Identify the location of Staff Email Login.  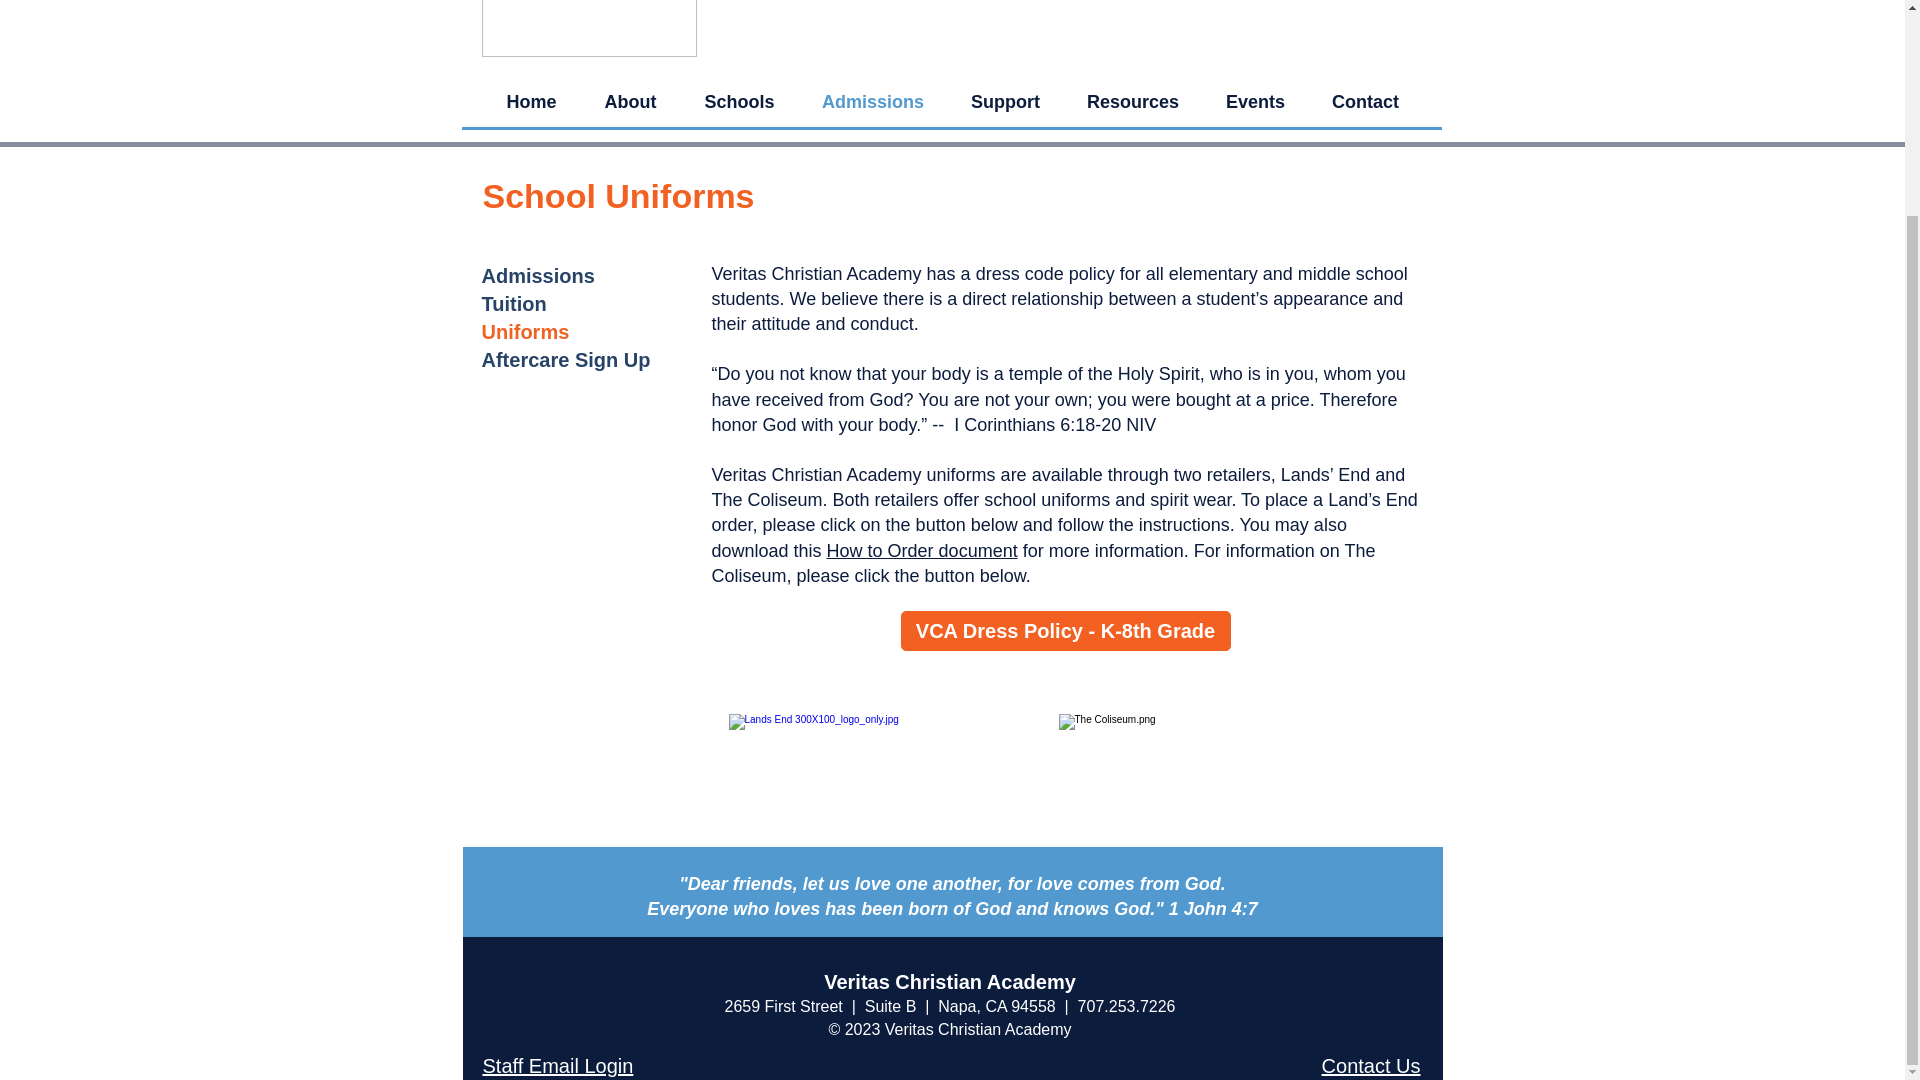
(557, 1066).